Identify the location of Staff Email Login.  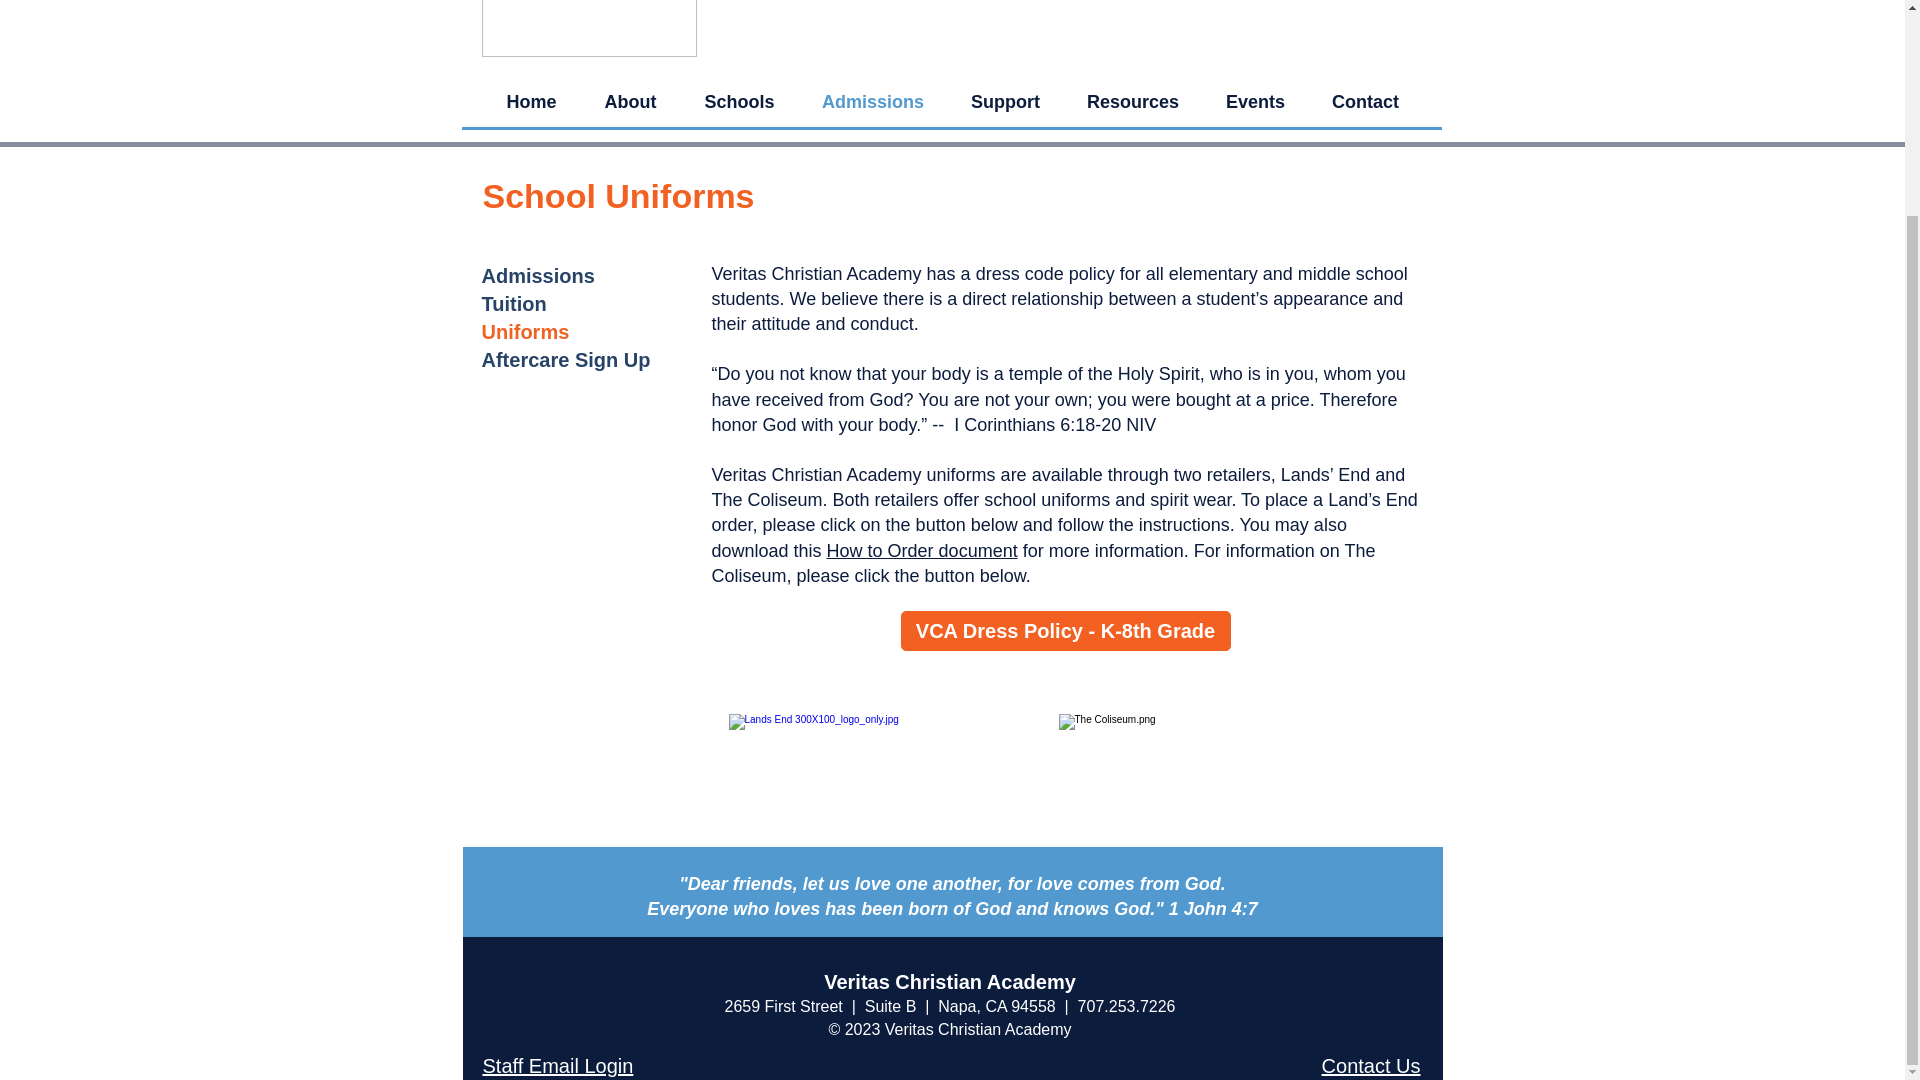
(557, 1066).